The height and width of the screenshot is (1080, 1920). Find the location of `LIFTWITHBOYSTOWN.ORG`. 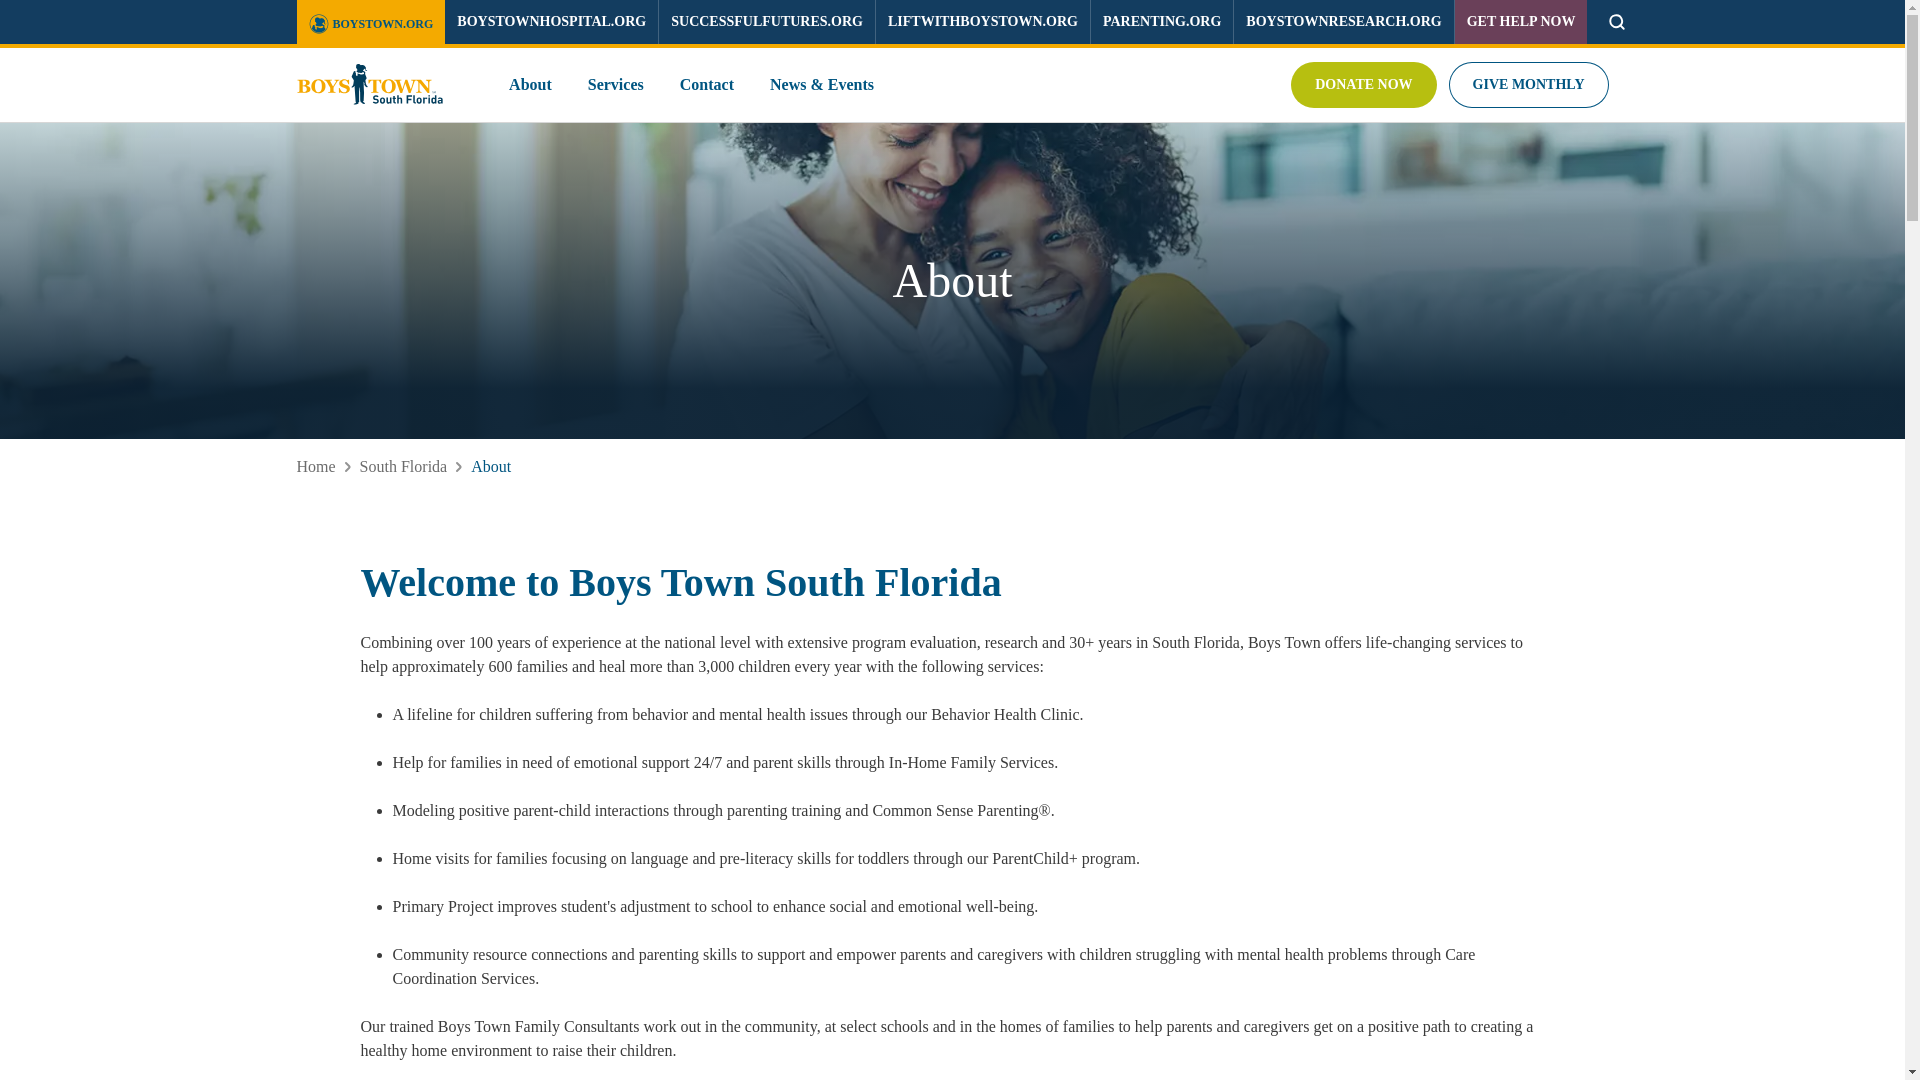

LIFTWITHBOYSTOWN.ORG is located at coordinates (982, 22).